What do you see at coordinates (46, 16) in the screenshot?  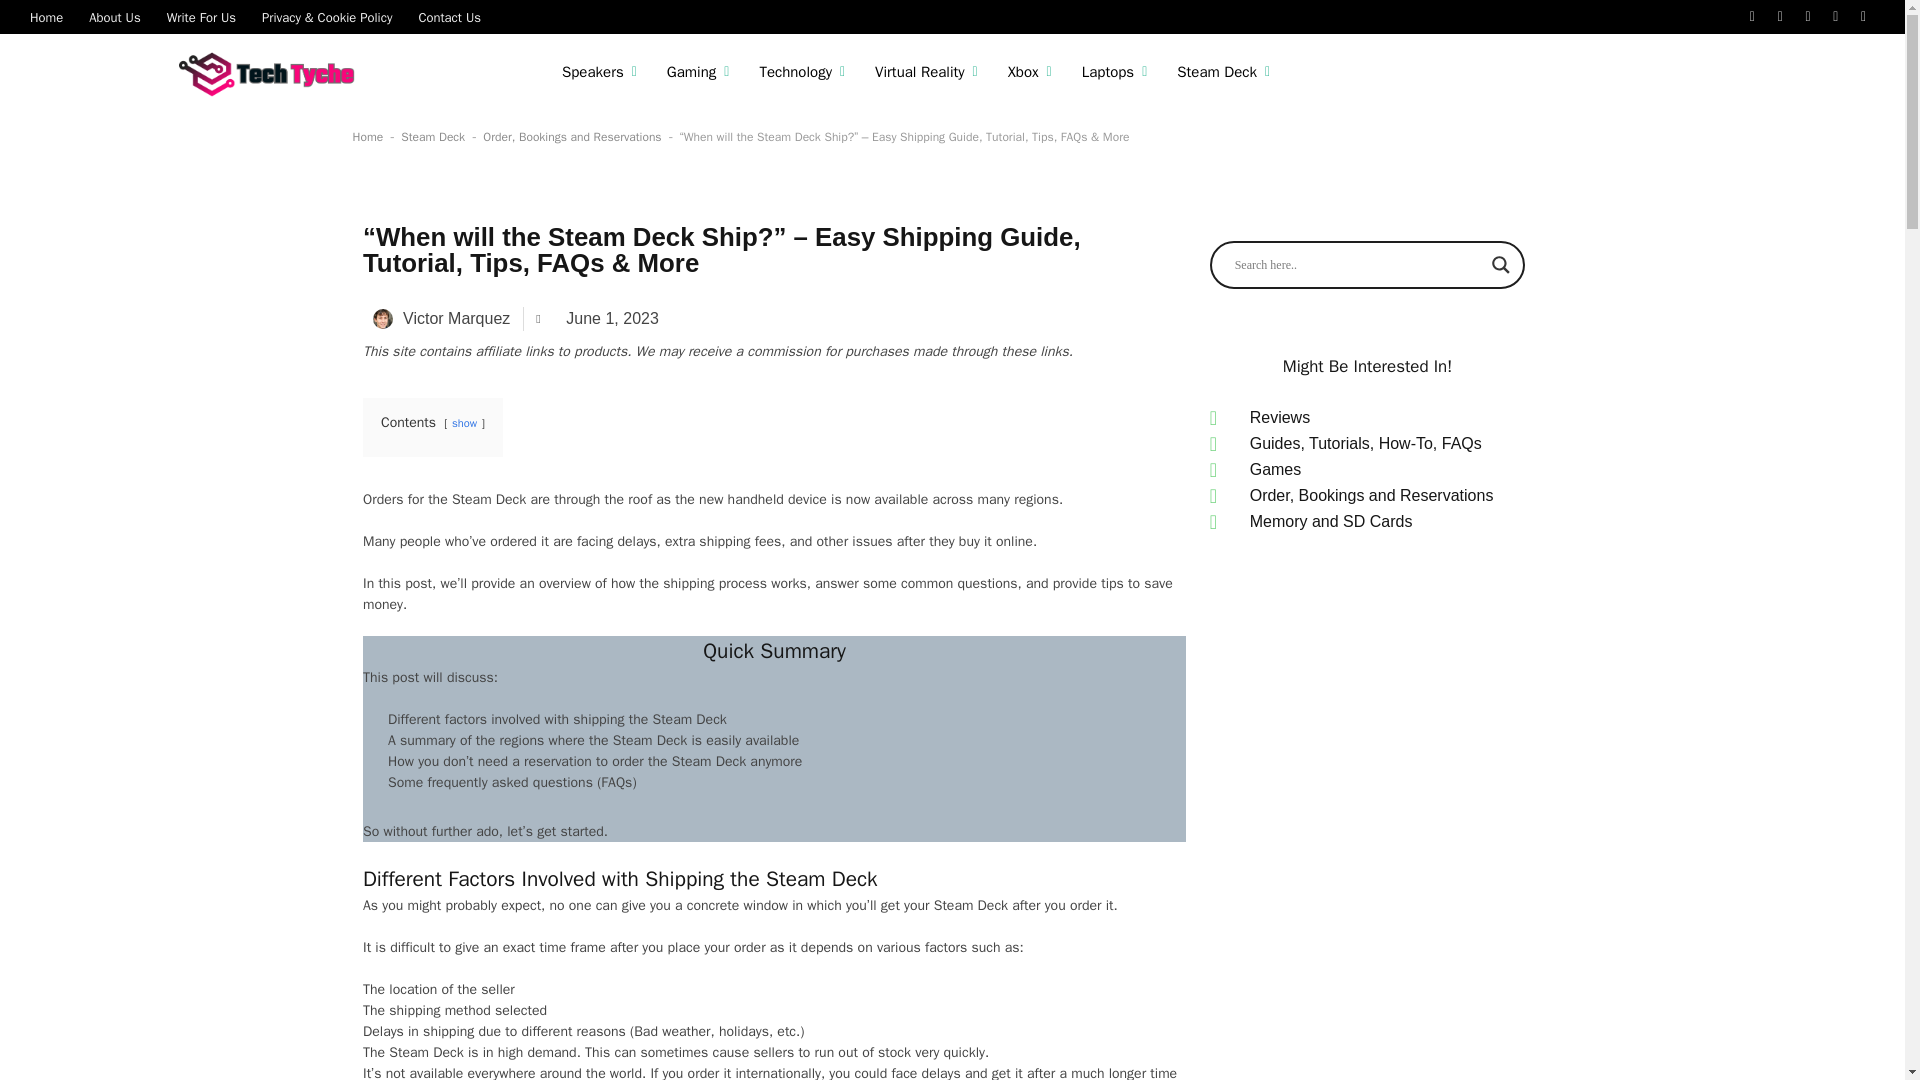 I see `Home` at bounding box center [46, 16].